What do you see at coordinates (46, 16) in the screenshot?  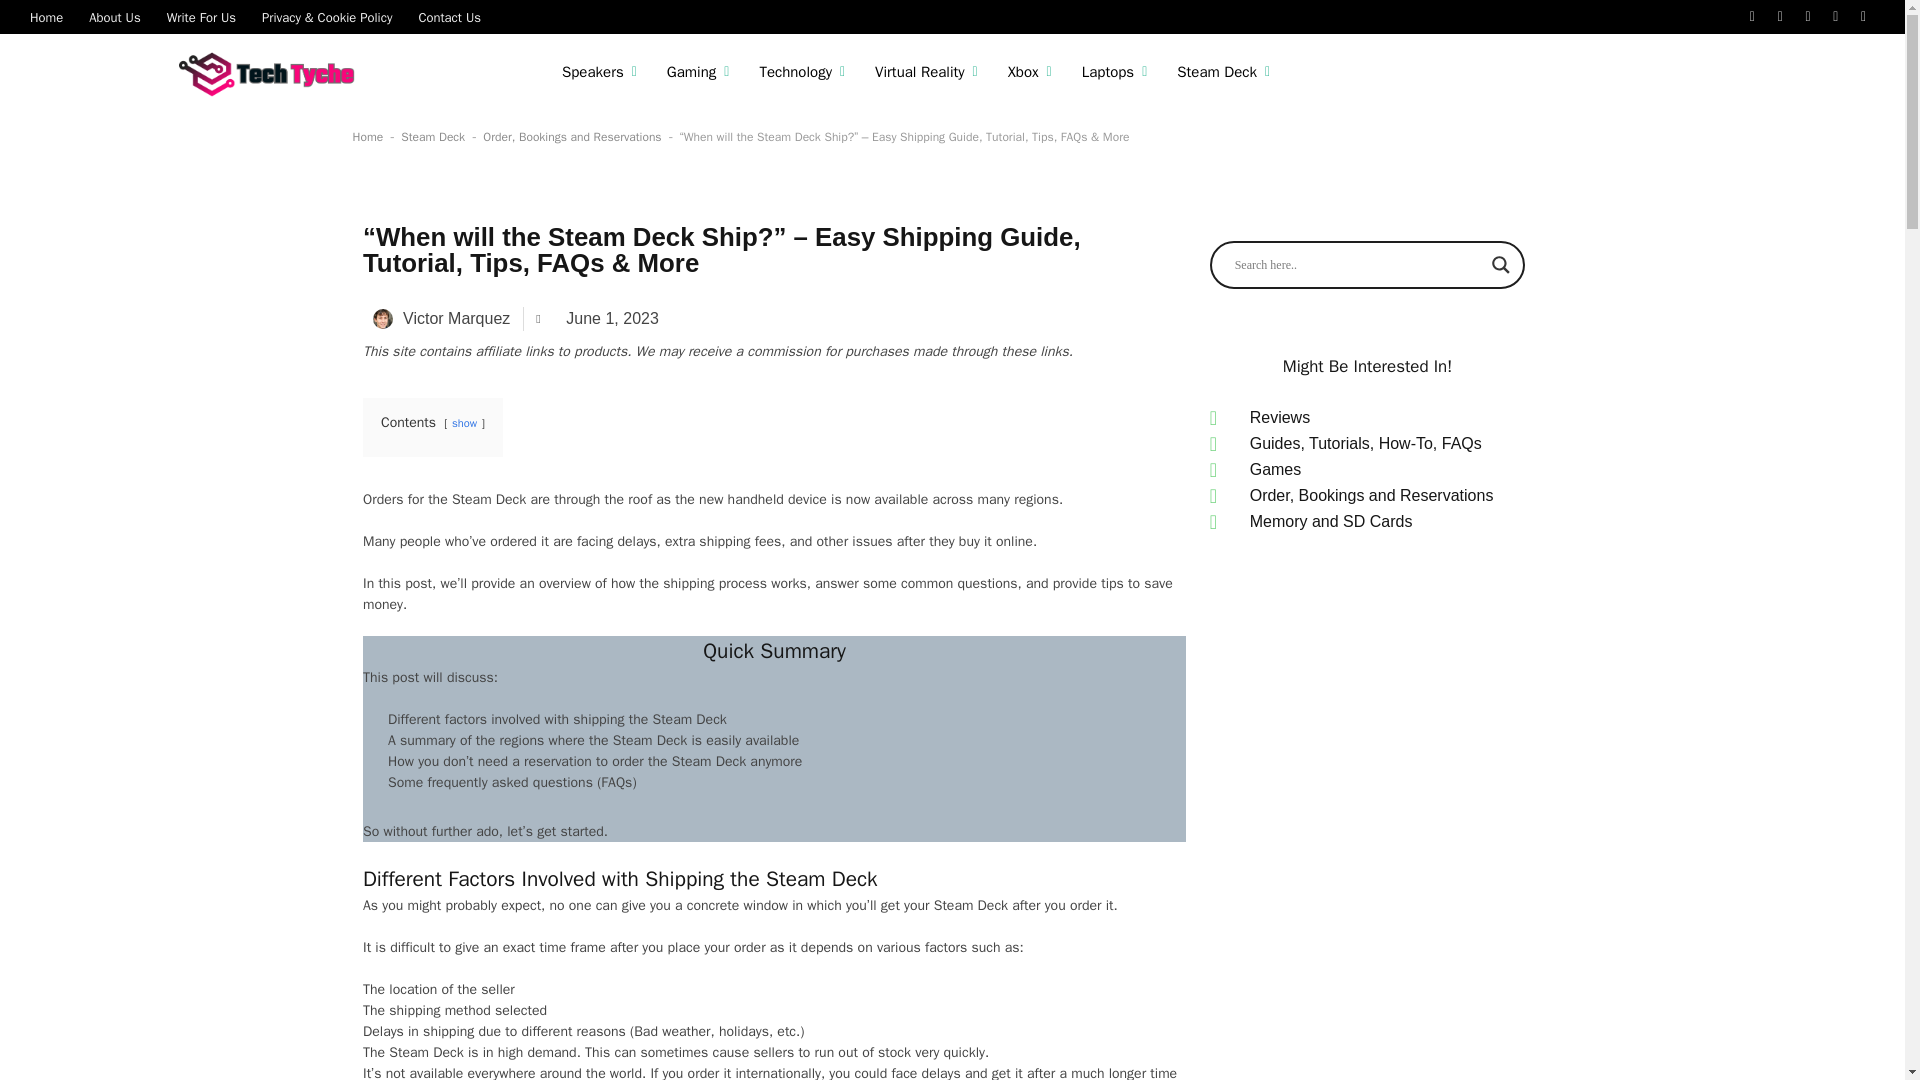 I see `Home` at bounding box center [46, 16].